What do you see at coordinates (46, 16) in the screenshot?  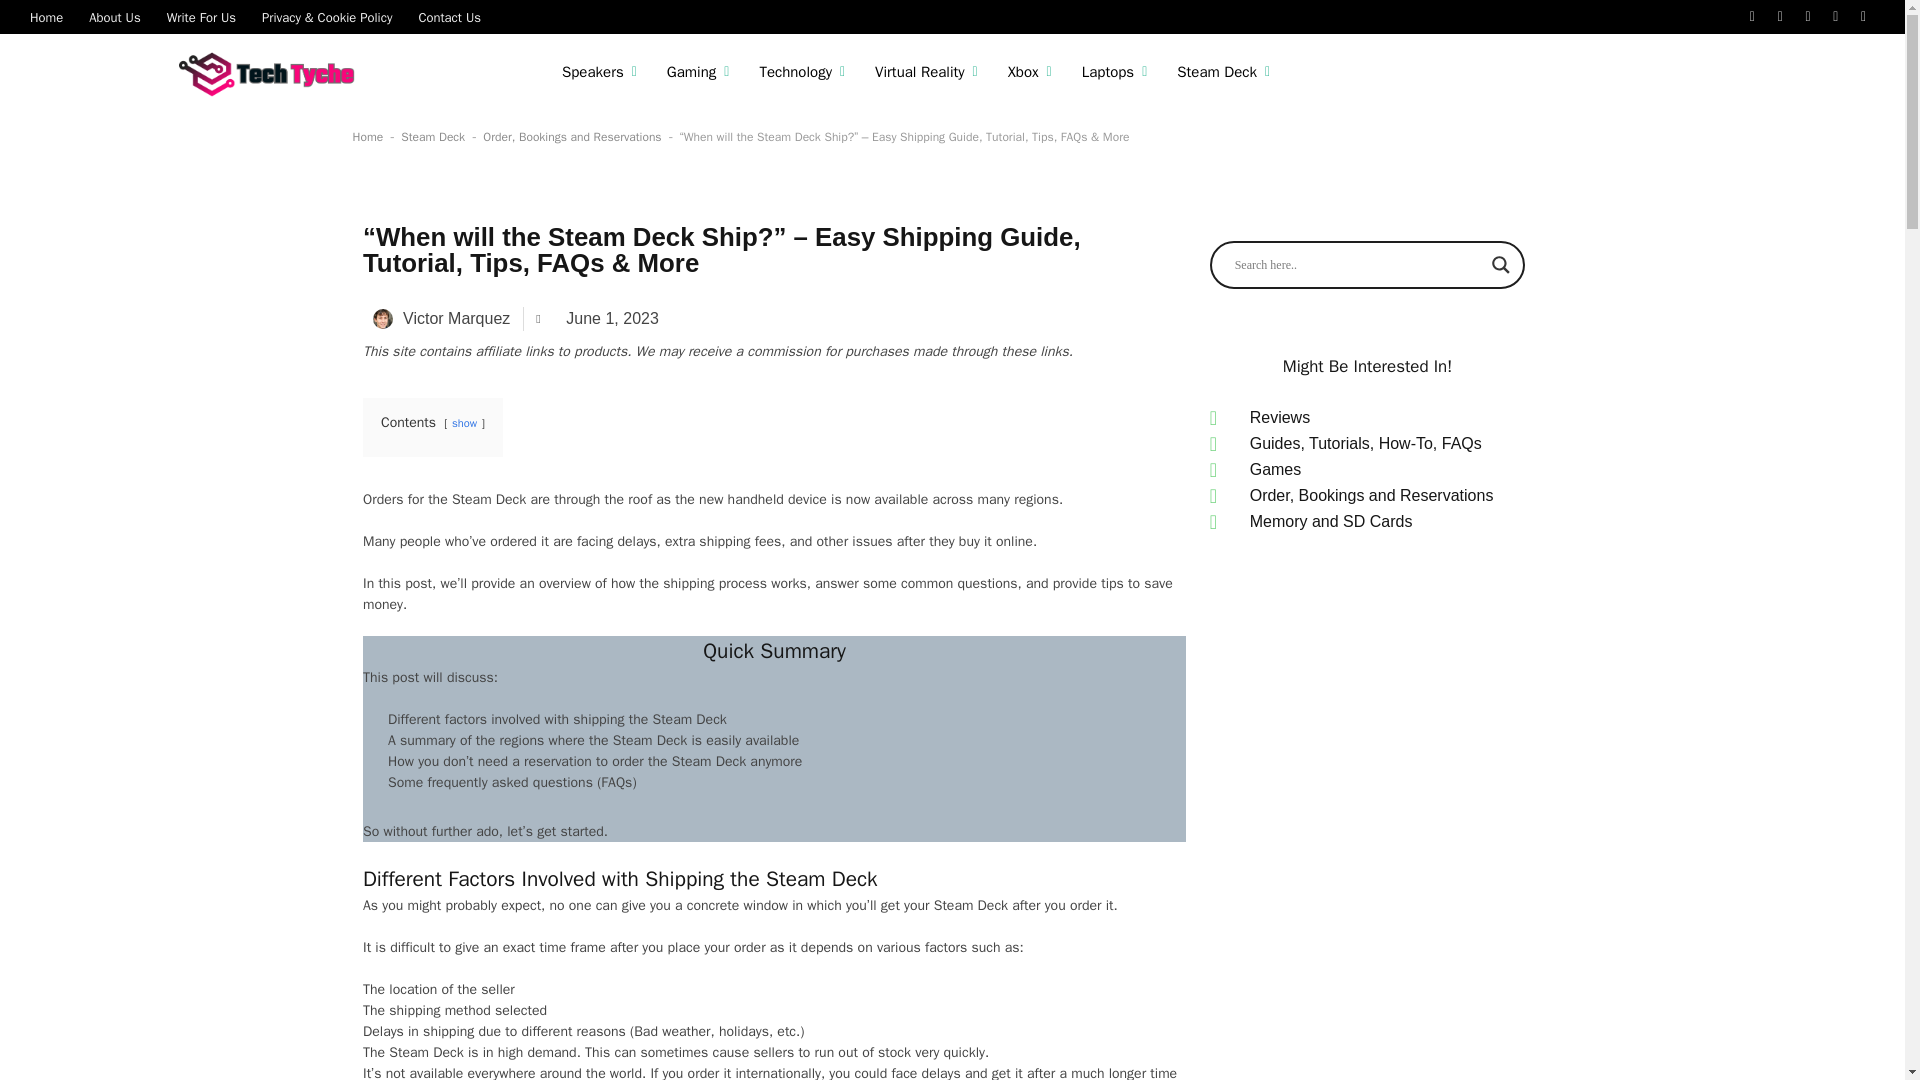 I see `Home` at bounding box center [46, 16].